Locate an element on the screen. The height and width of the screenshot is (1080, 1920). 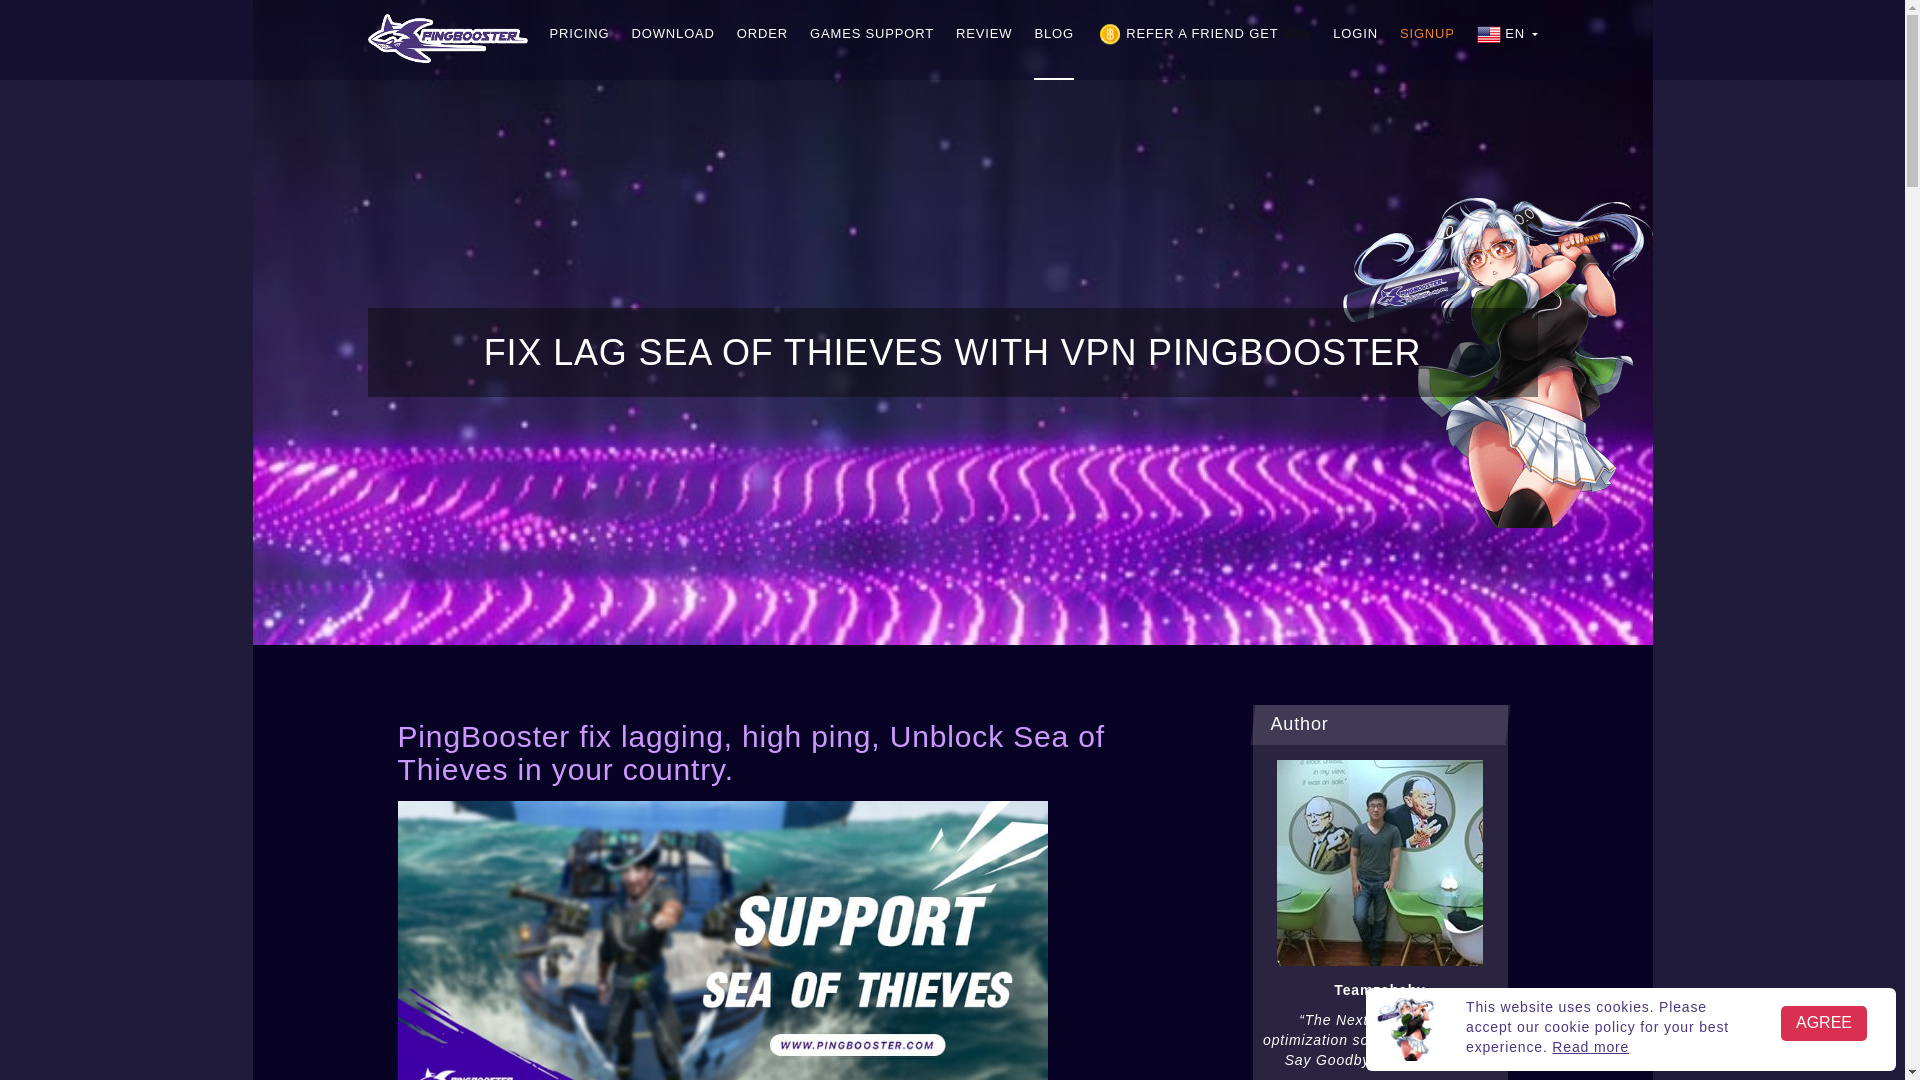
Read more is located at coordinates (1590, 1046).